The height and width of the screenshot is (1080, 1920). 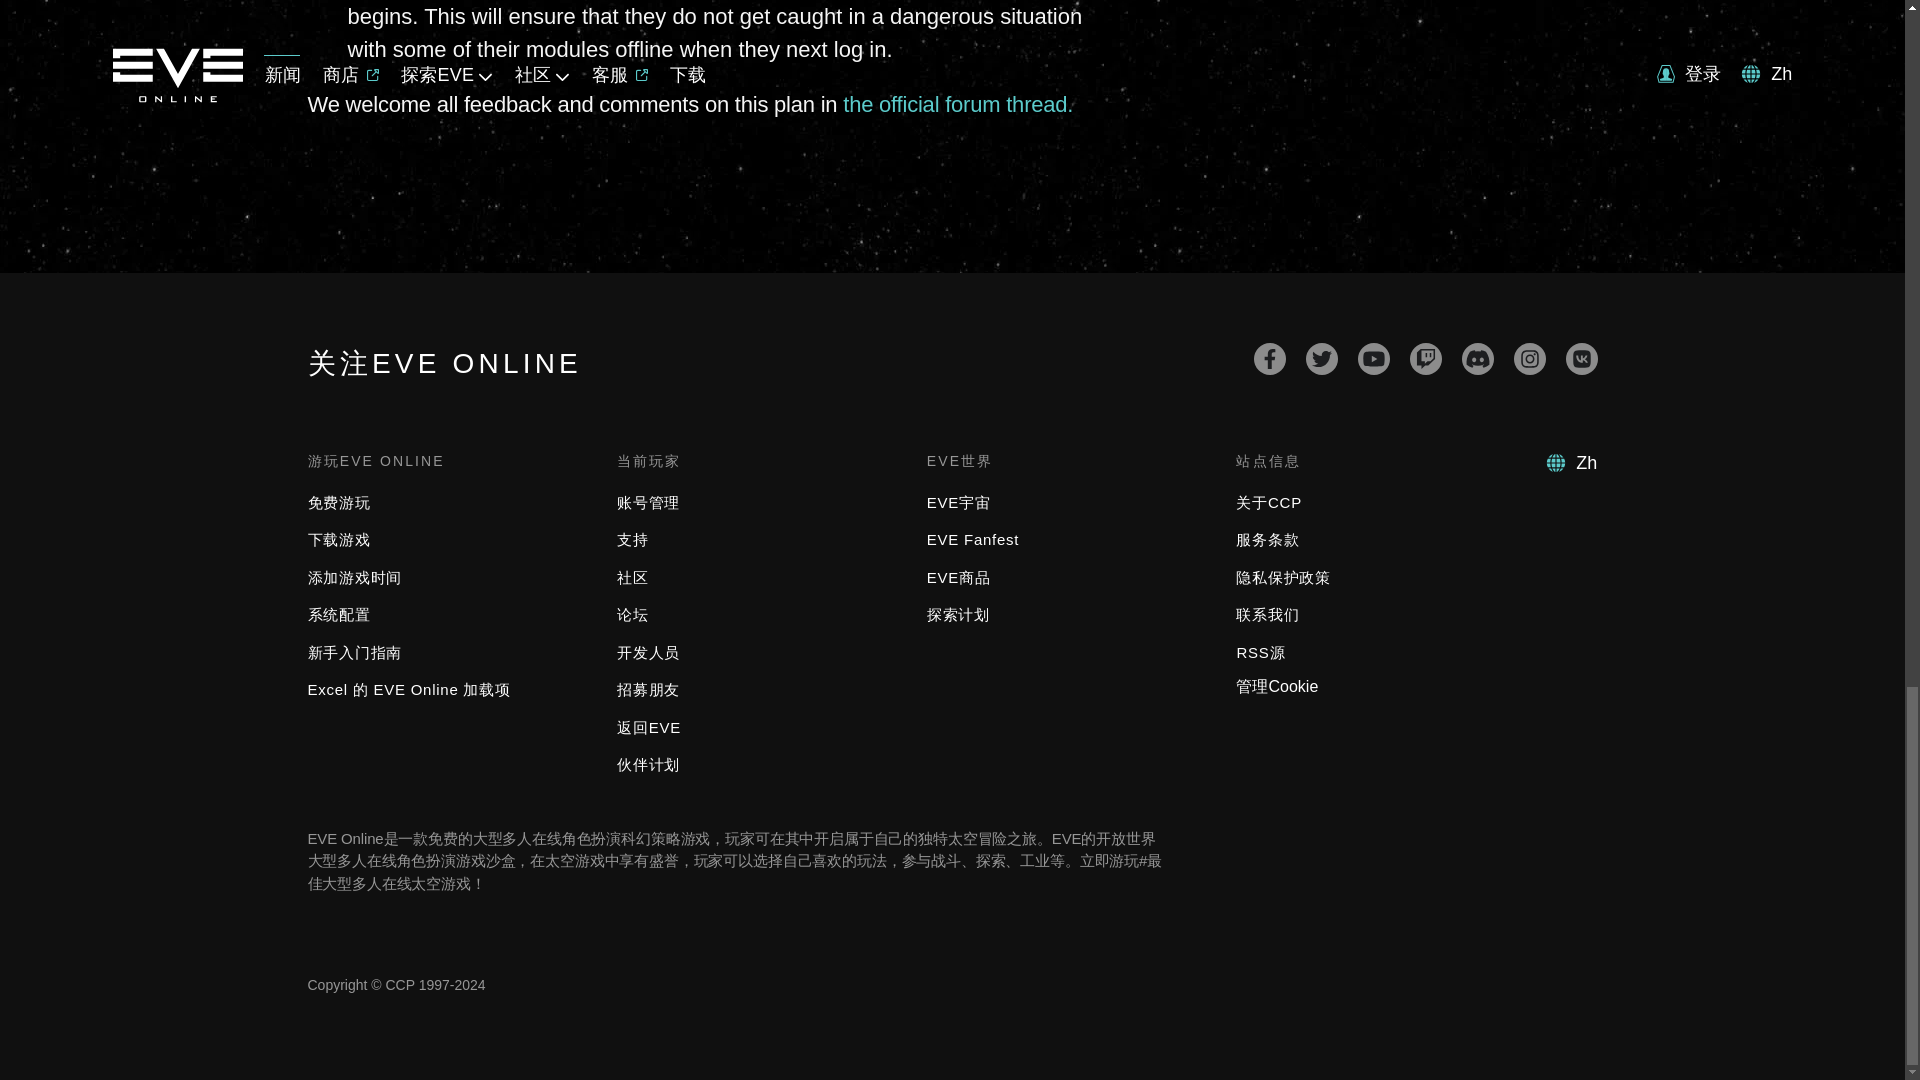 What do you see at coordinates (1322, 358) in the screenshot?
I see `Twitter` at bounding box center [1322, 358].